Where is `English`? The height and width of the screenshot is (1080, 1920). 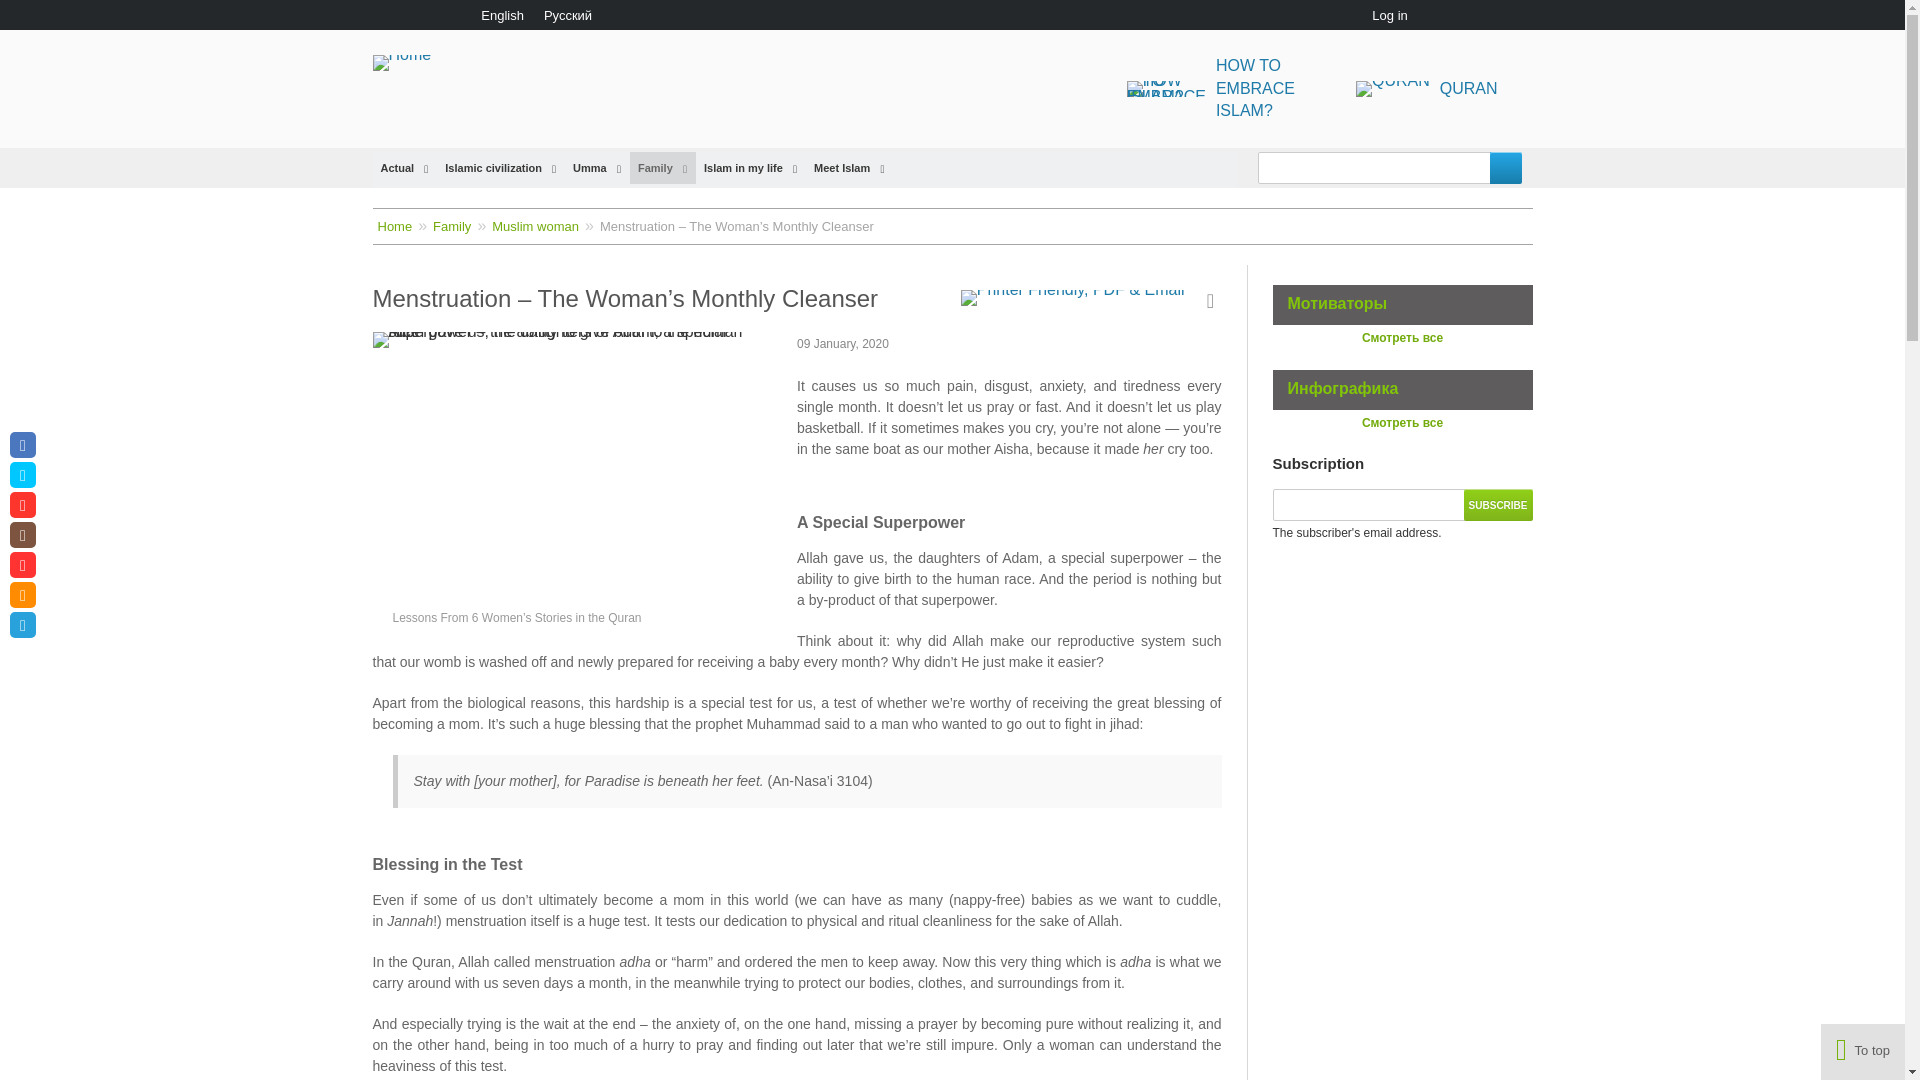
English is located at coordinates (1498, 504).